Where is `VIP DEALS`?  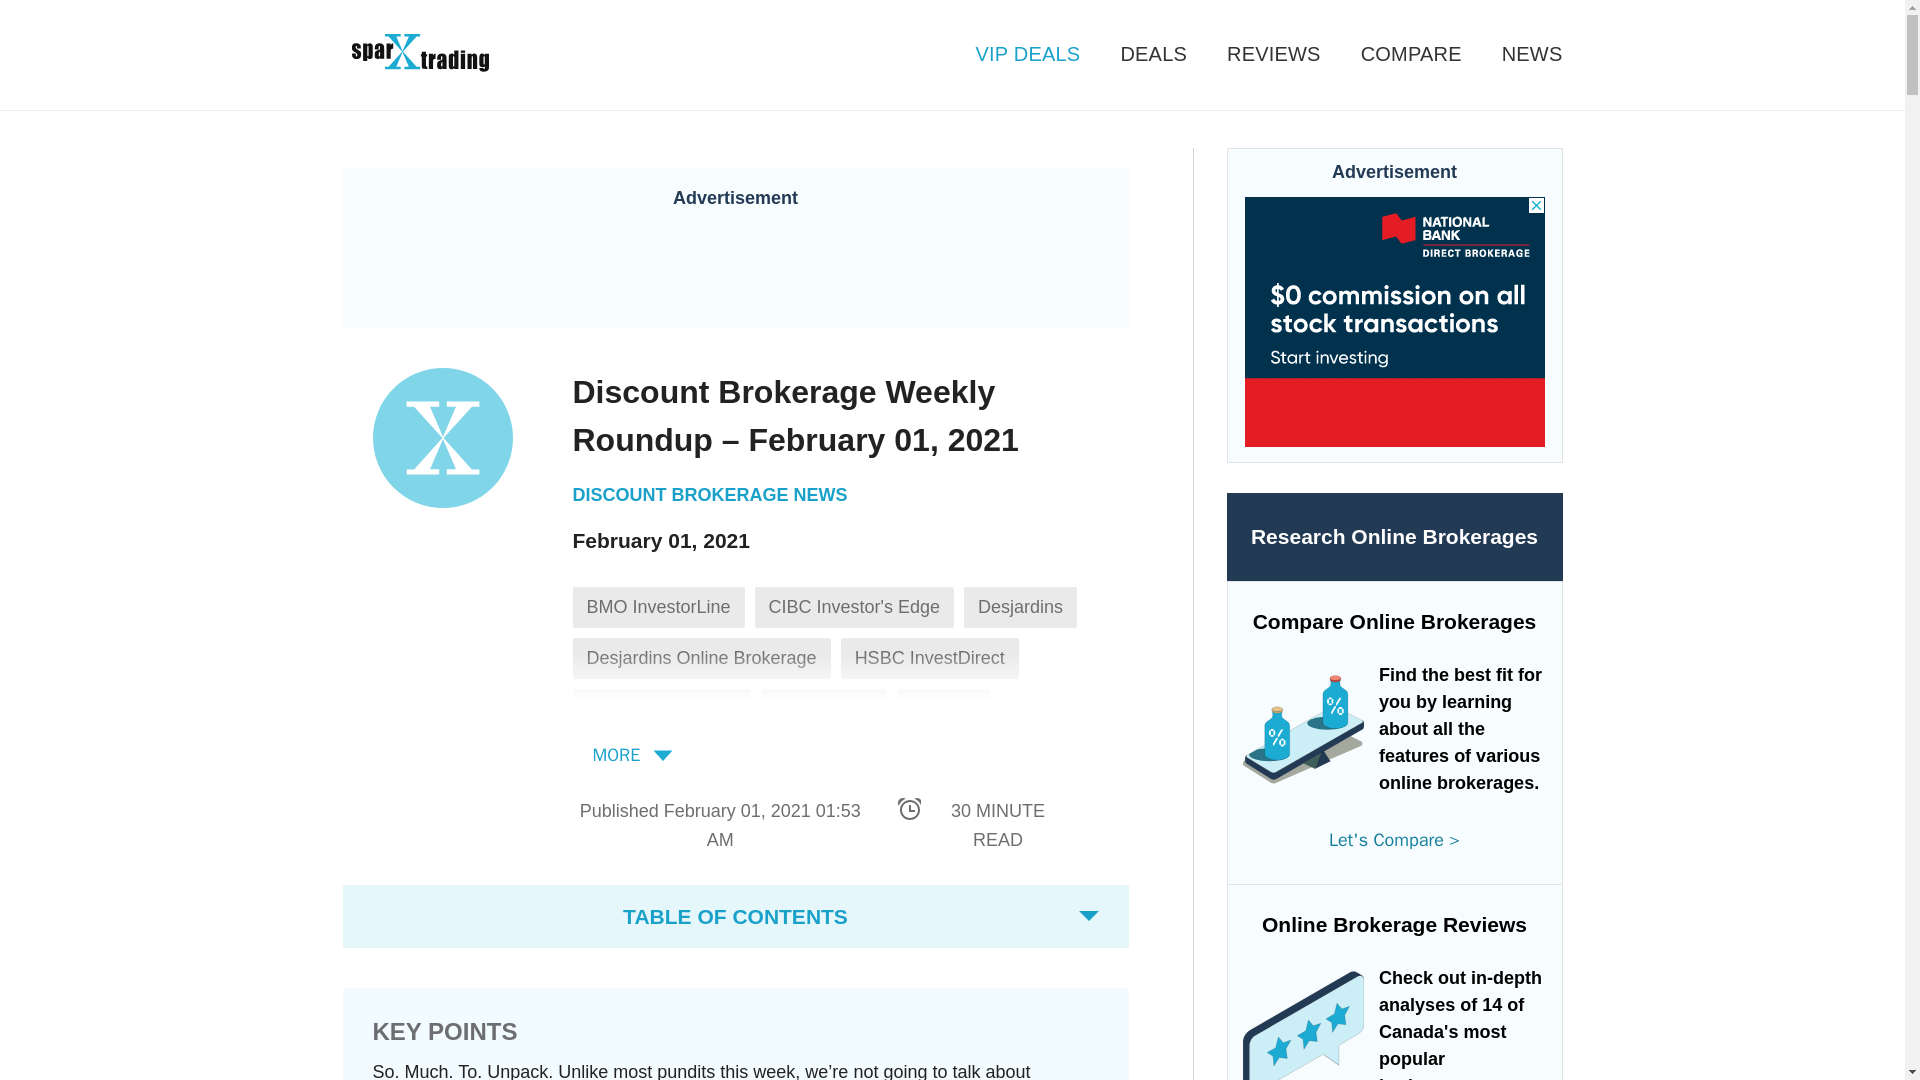
VIP DEALS is located at coordinates (1008, 54).